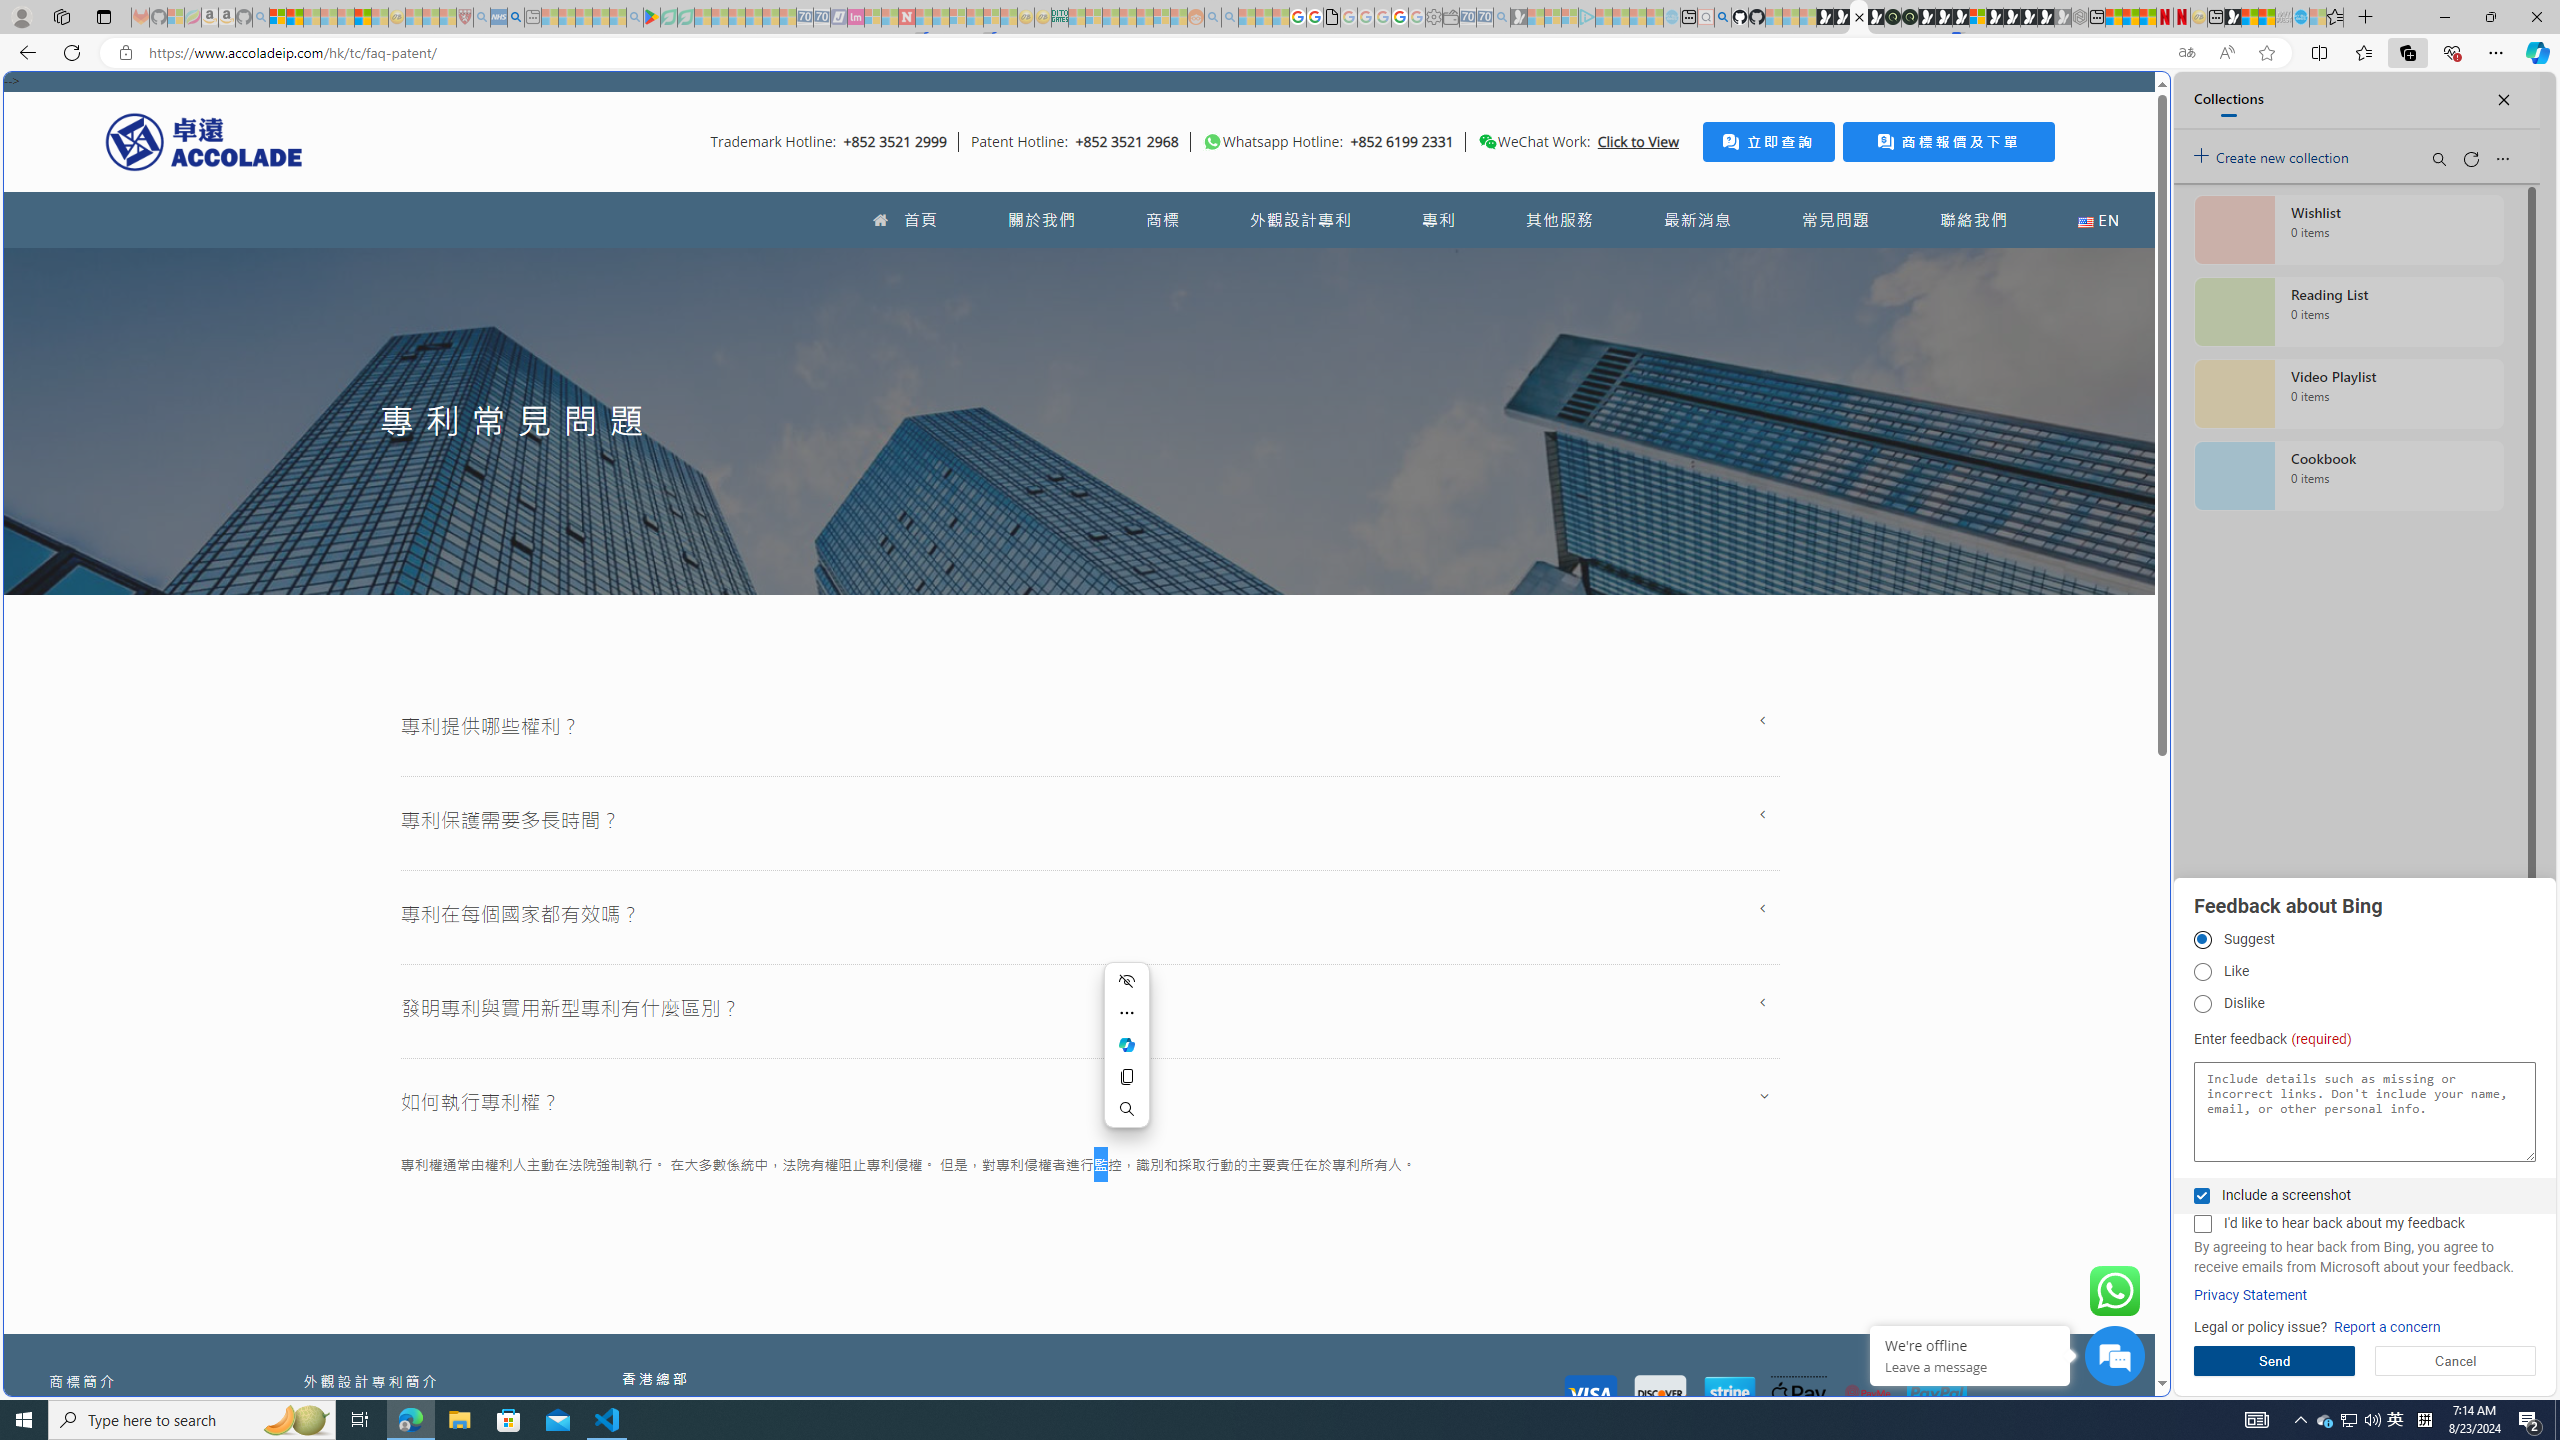 Image resolution: width=2560 pixels, height=1440 pixels. I want to click on 14 Common Myths Debunked By Scientific Facts - Sleeping, so click(940, 17).